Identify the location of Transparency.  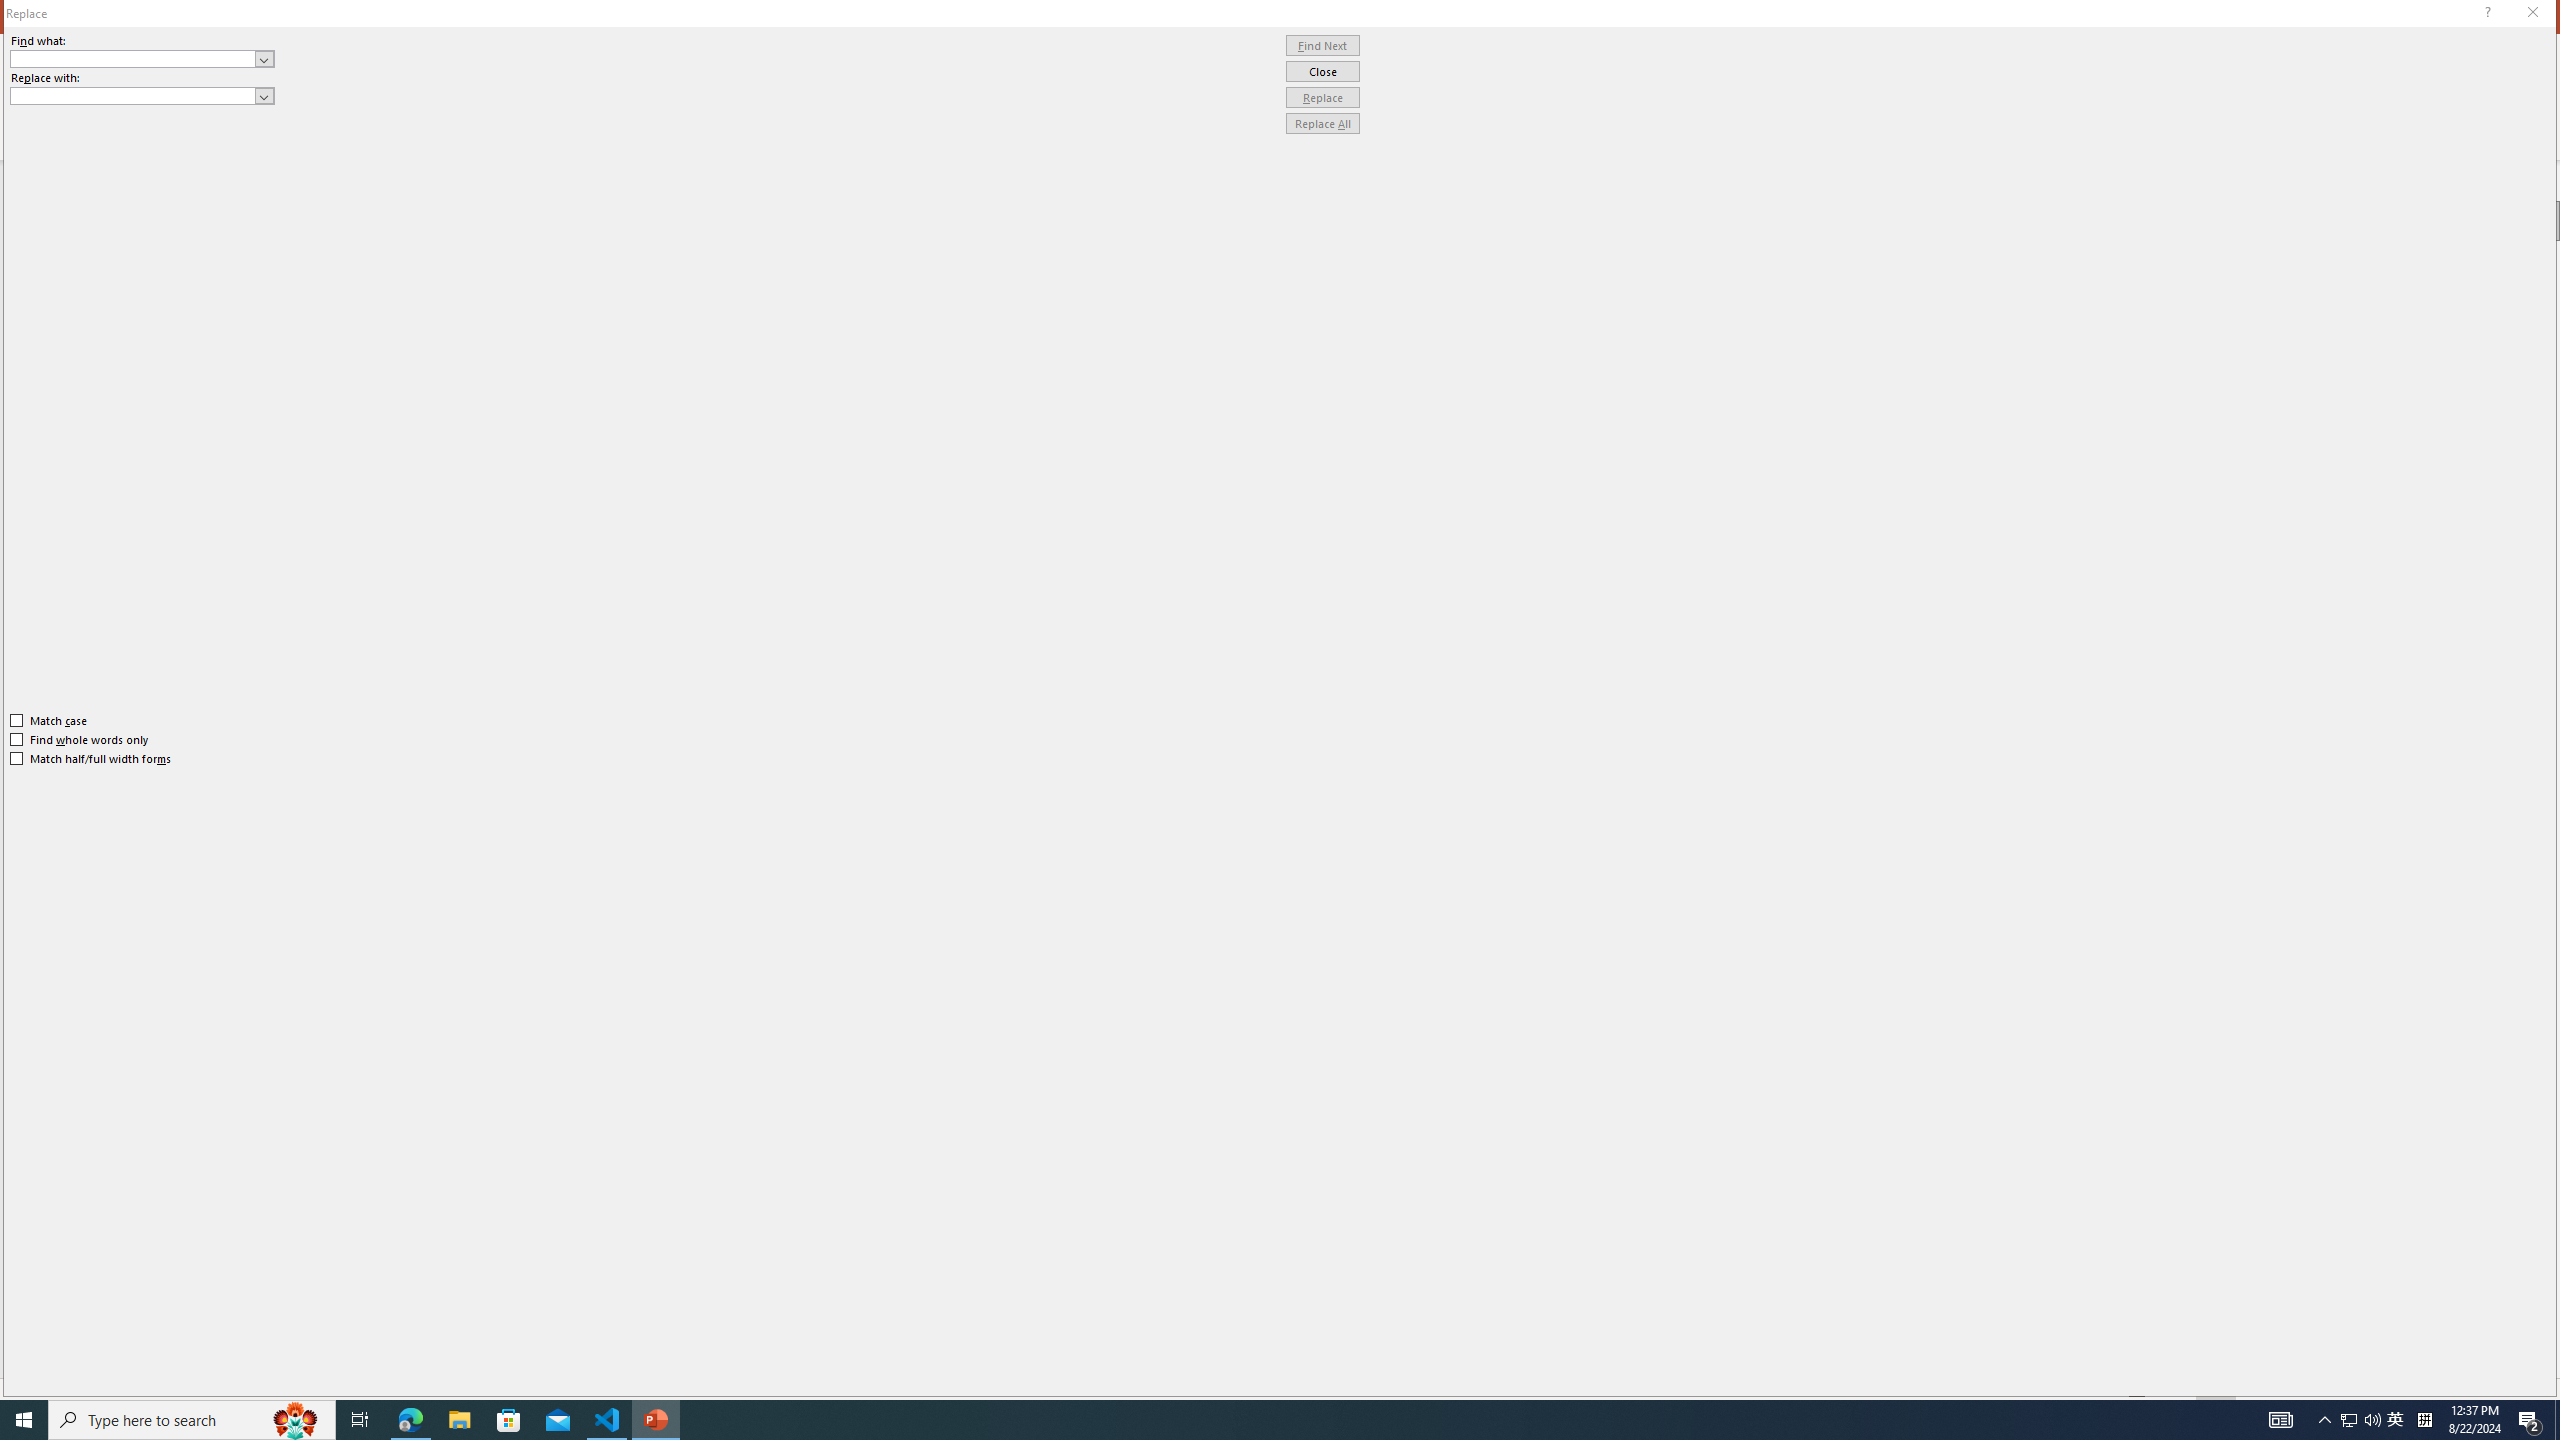
(2440, 458).